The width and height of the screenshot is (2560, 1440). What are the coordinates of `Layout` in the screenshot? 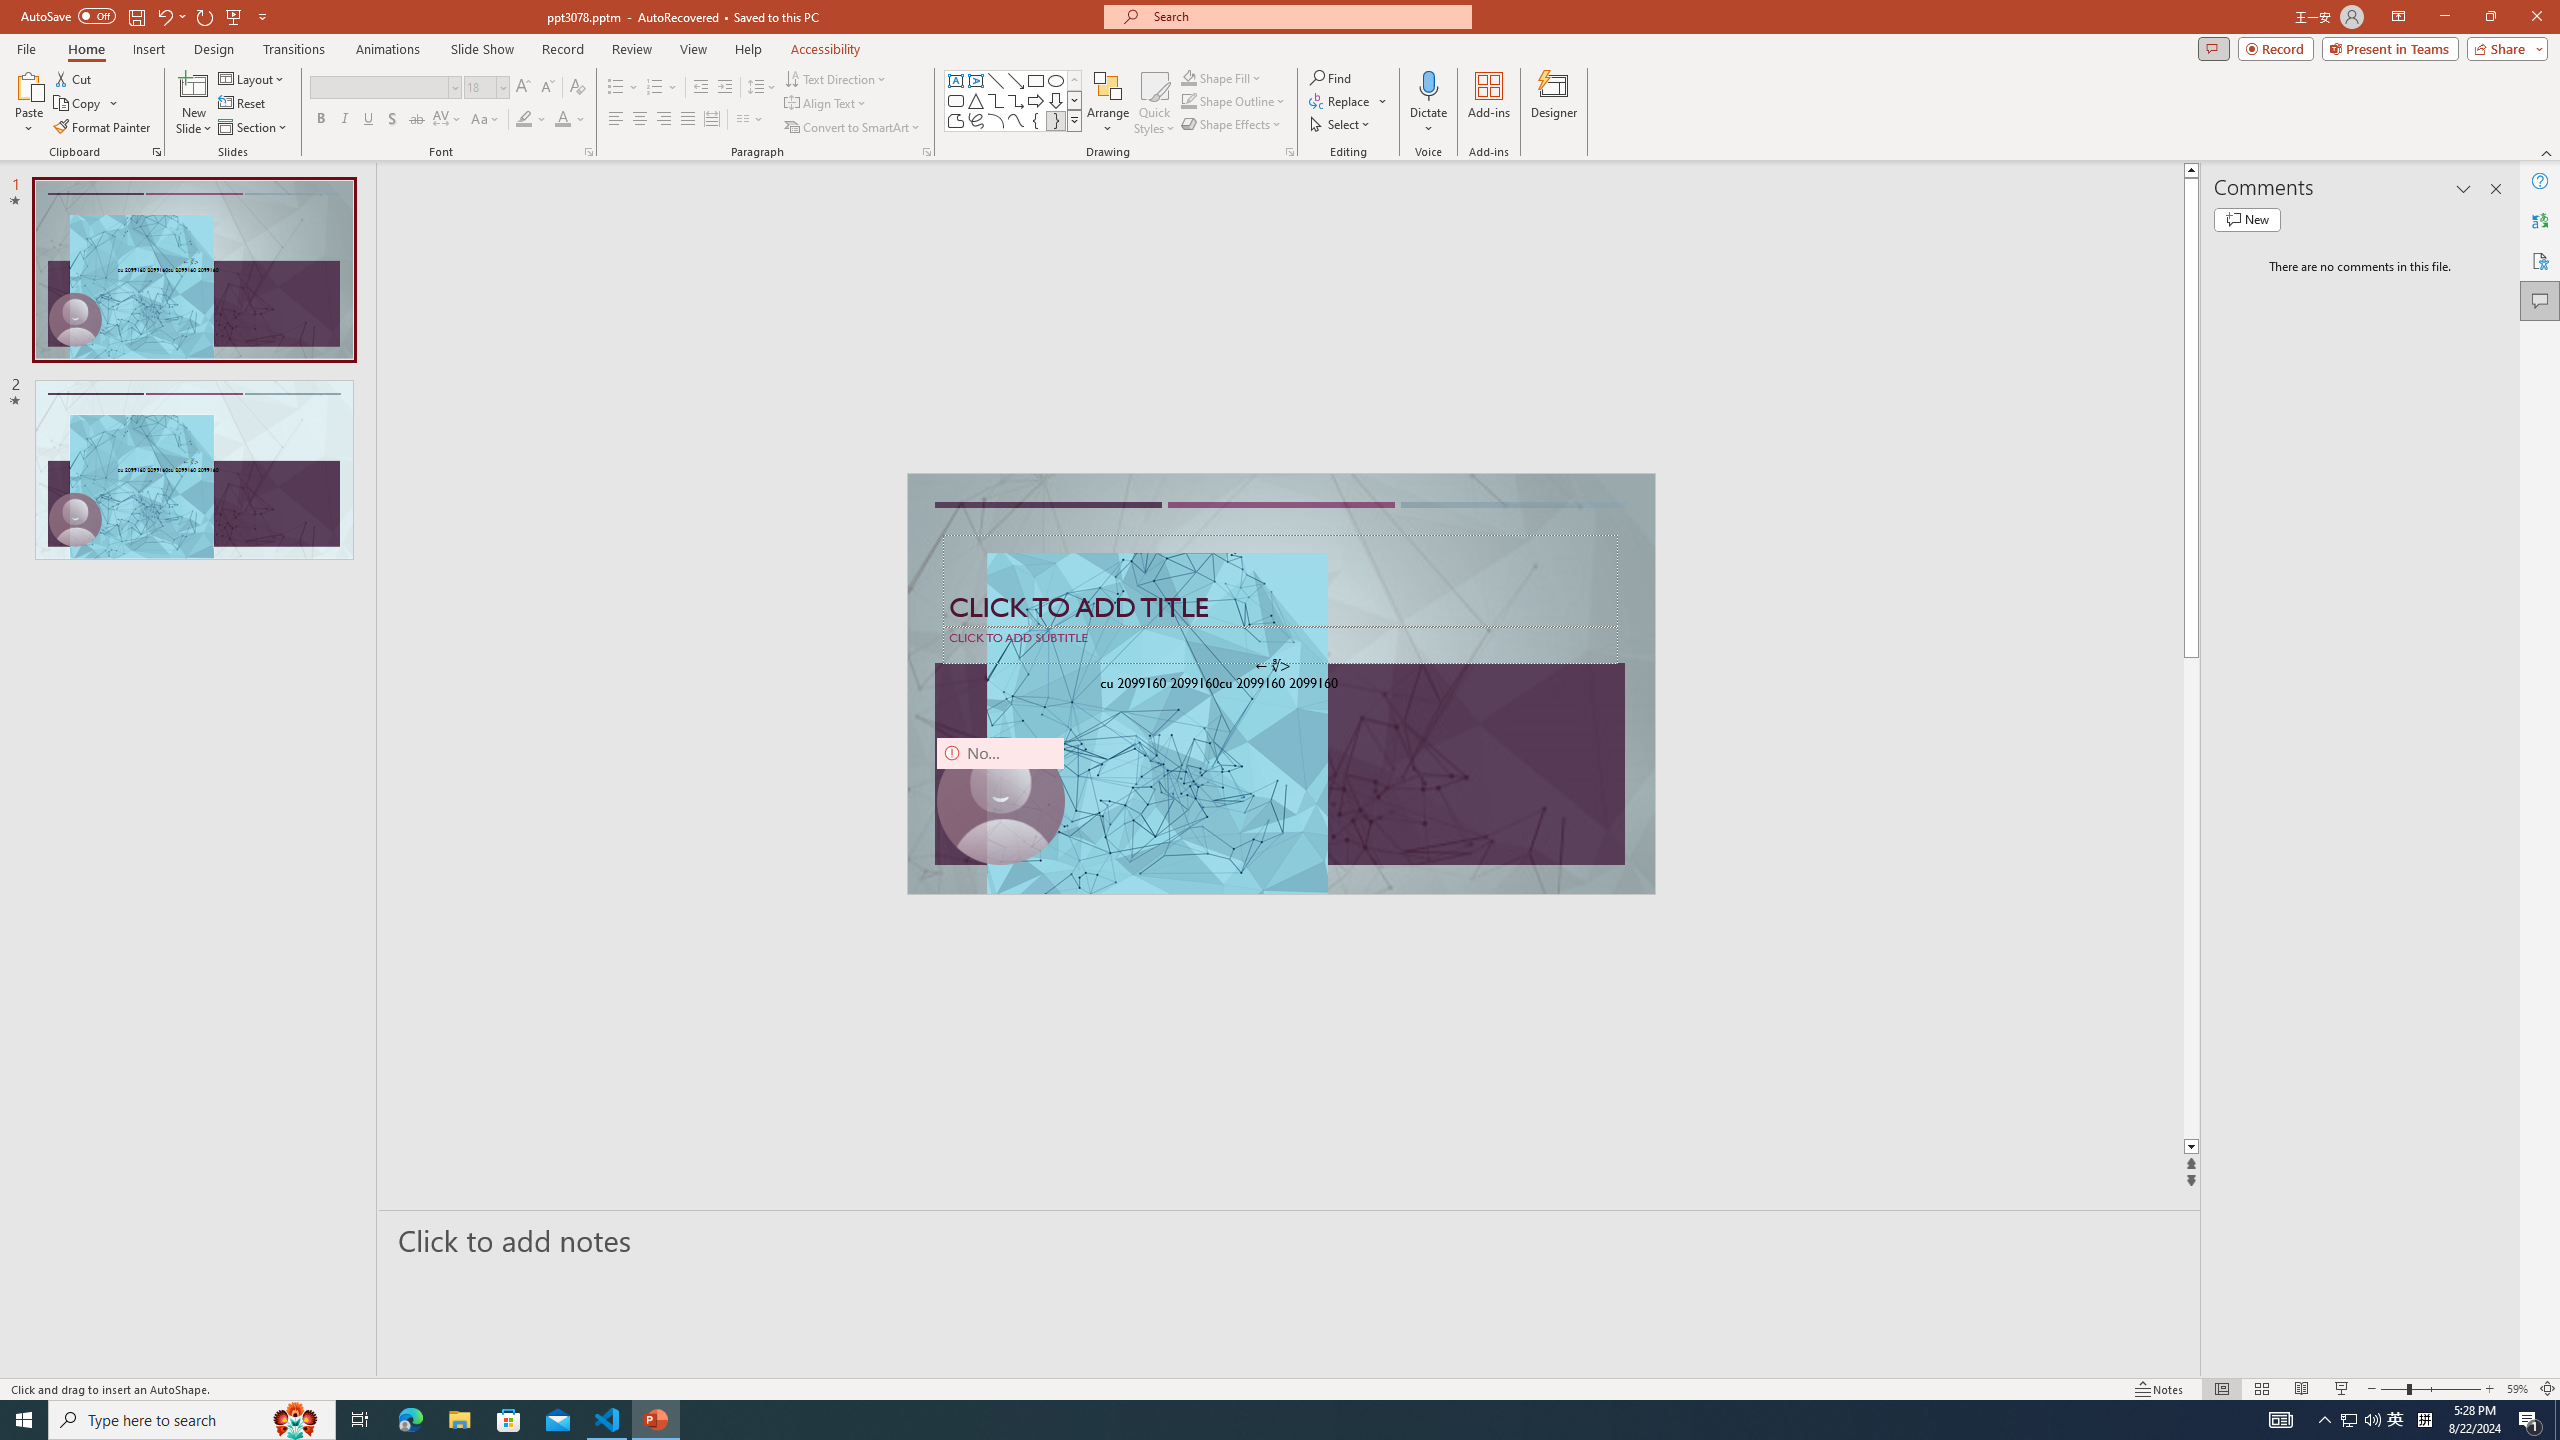 It's located at (253, 78).